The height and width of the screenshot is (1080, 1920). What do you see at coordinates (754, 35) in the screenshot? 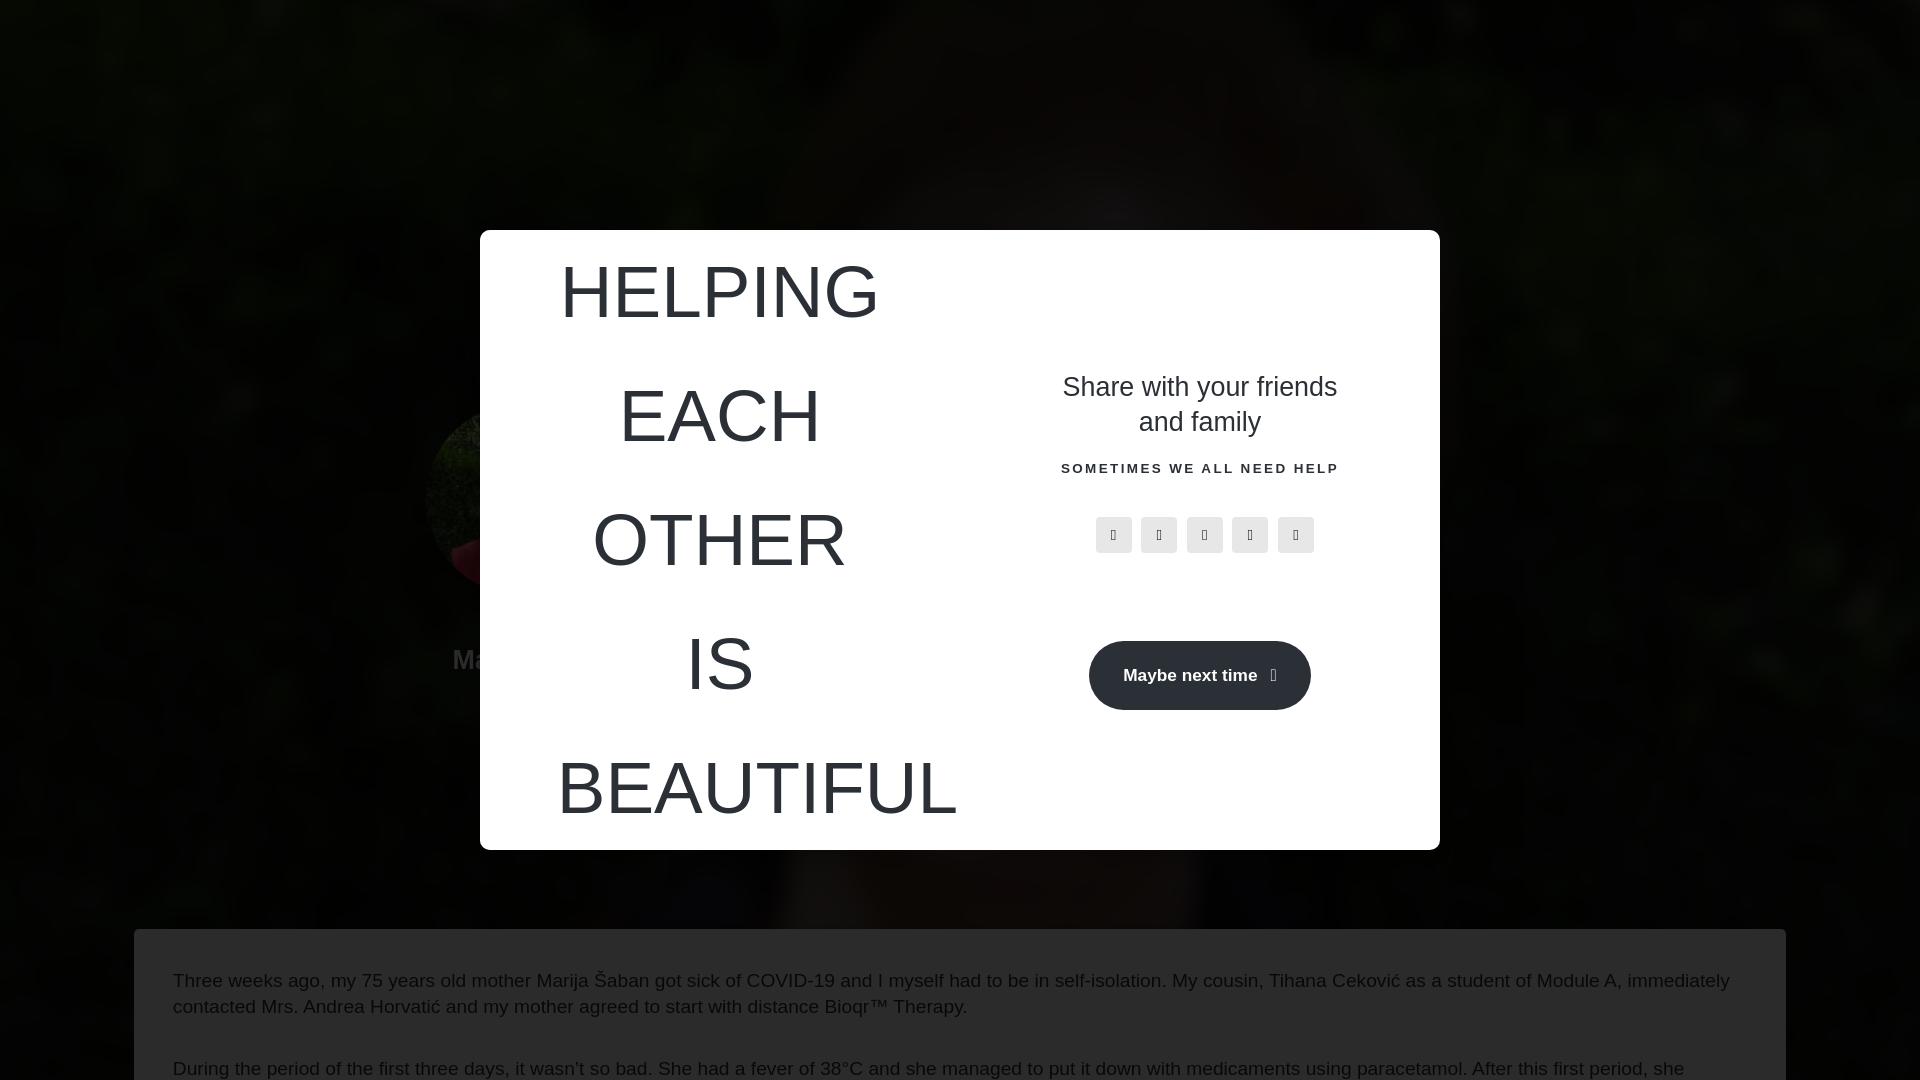
I see `CENTER` at bounding box center [754, 35].